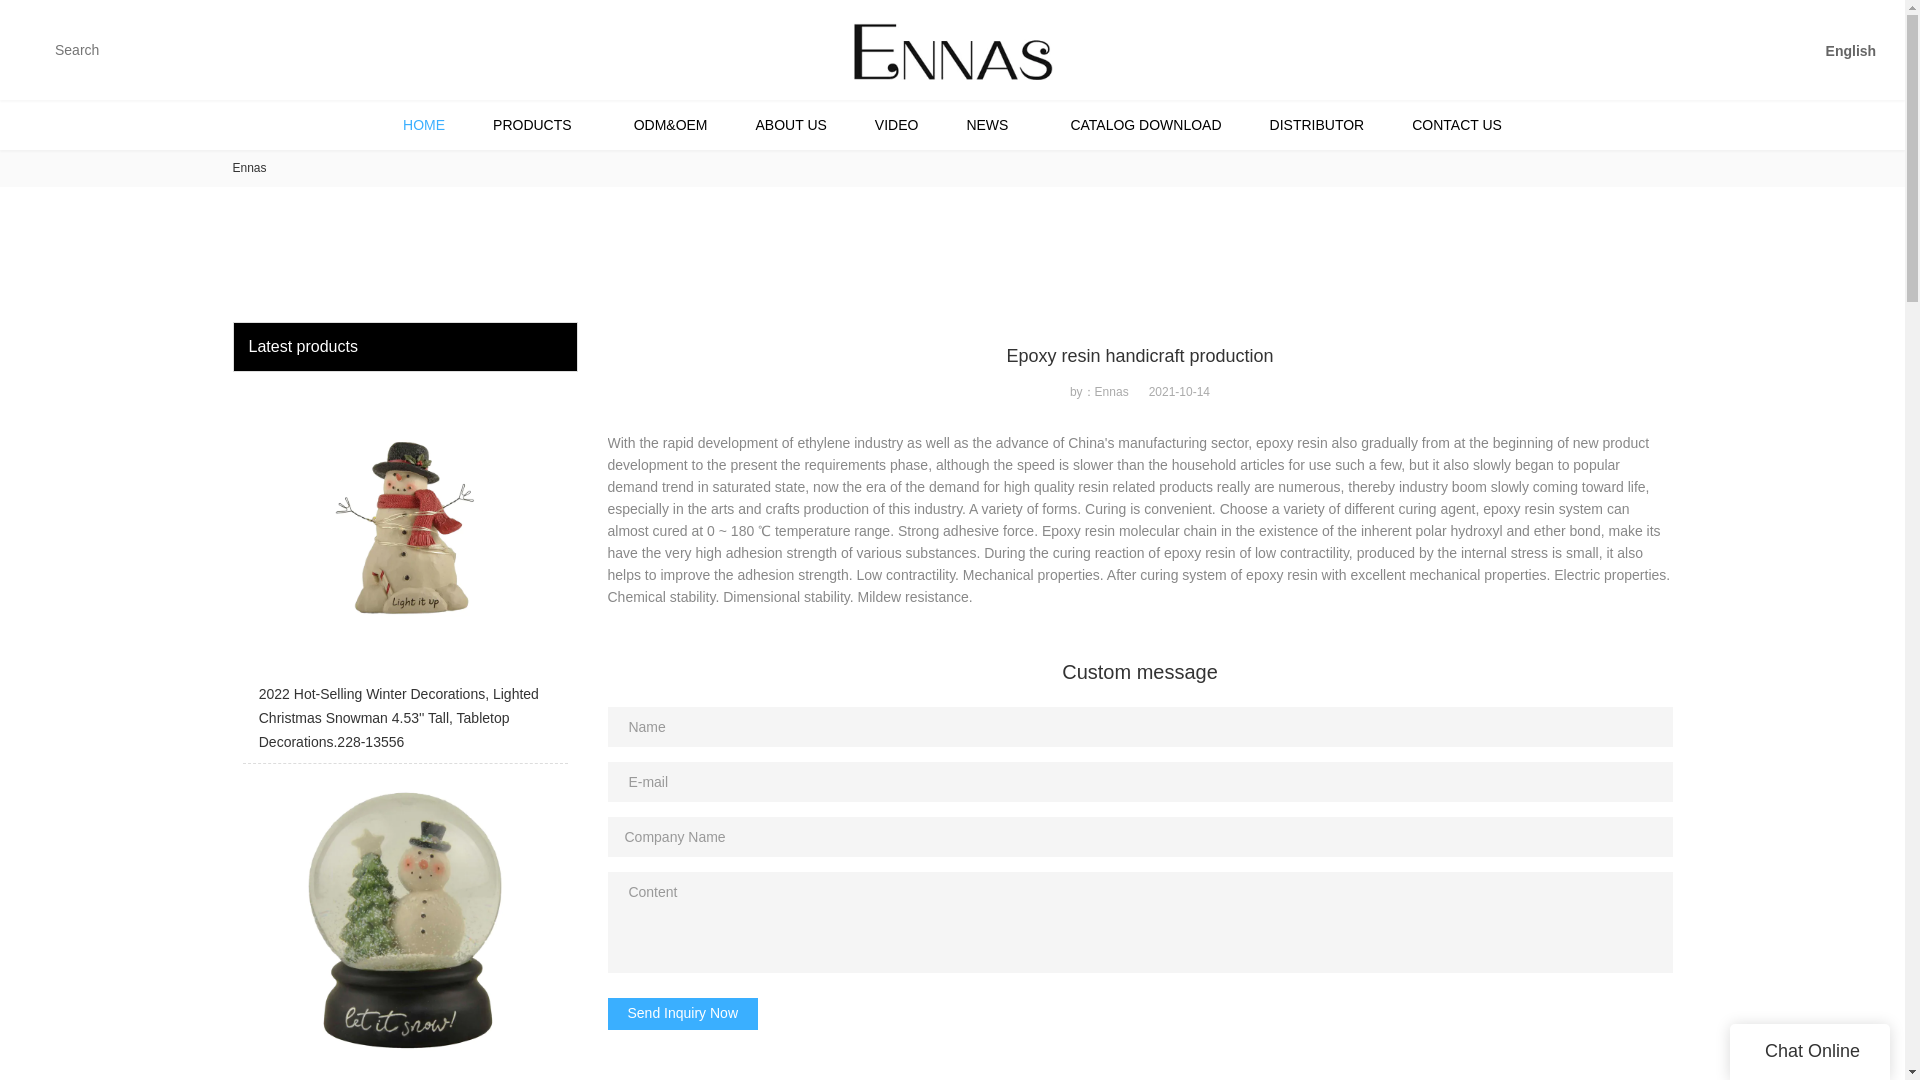  I want to click on HOME, so click(423, 125).